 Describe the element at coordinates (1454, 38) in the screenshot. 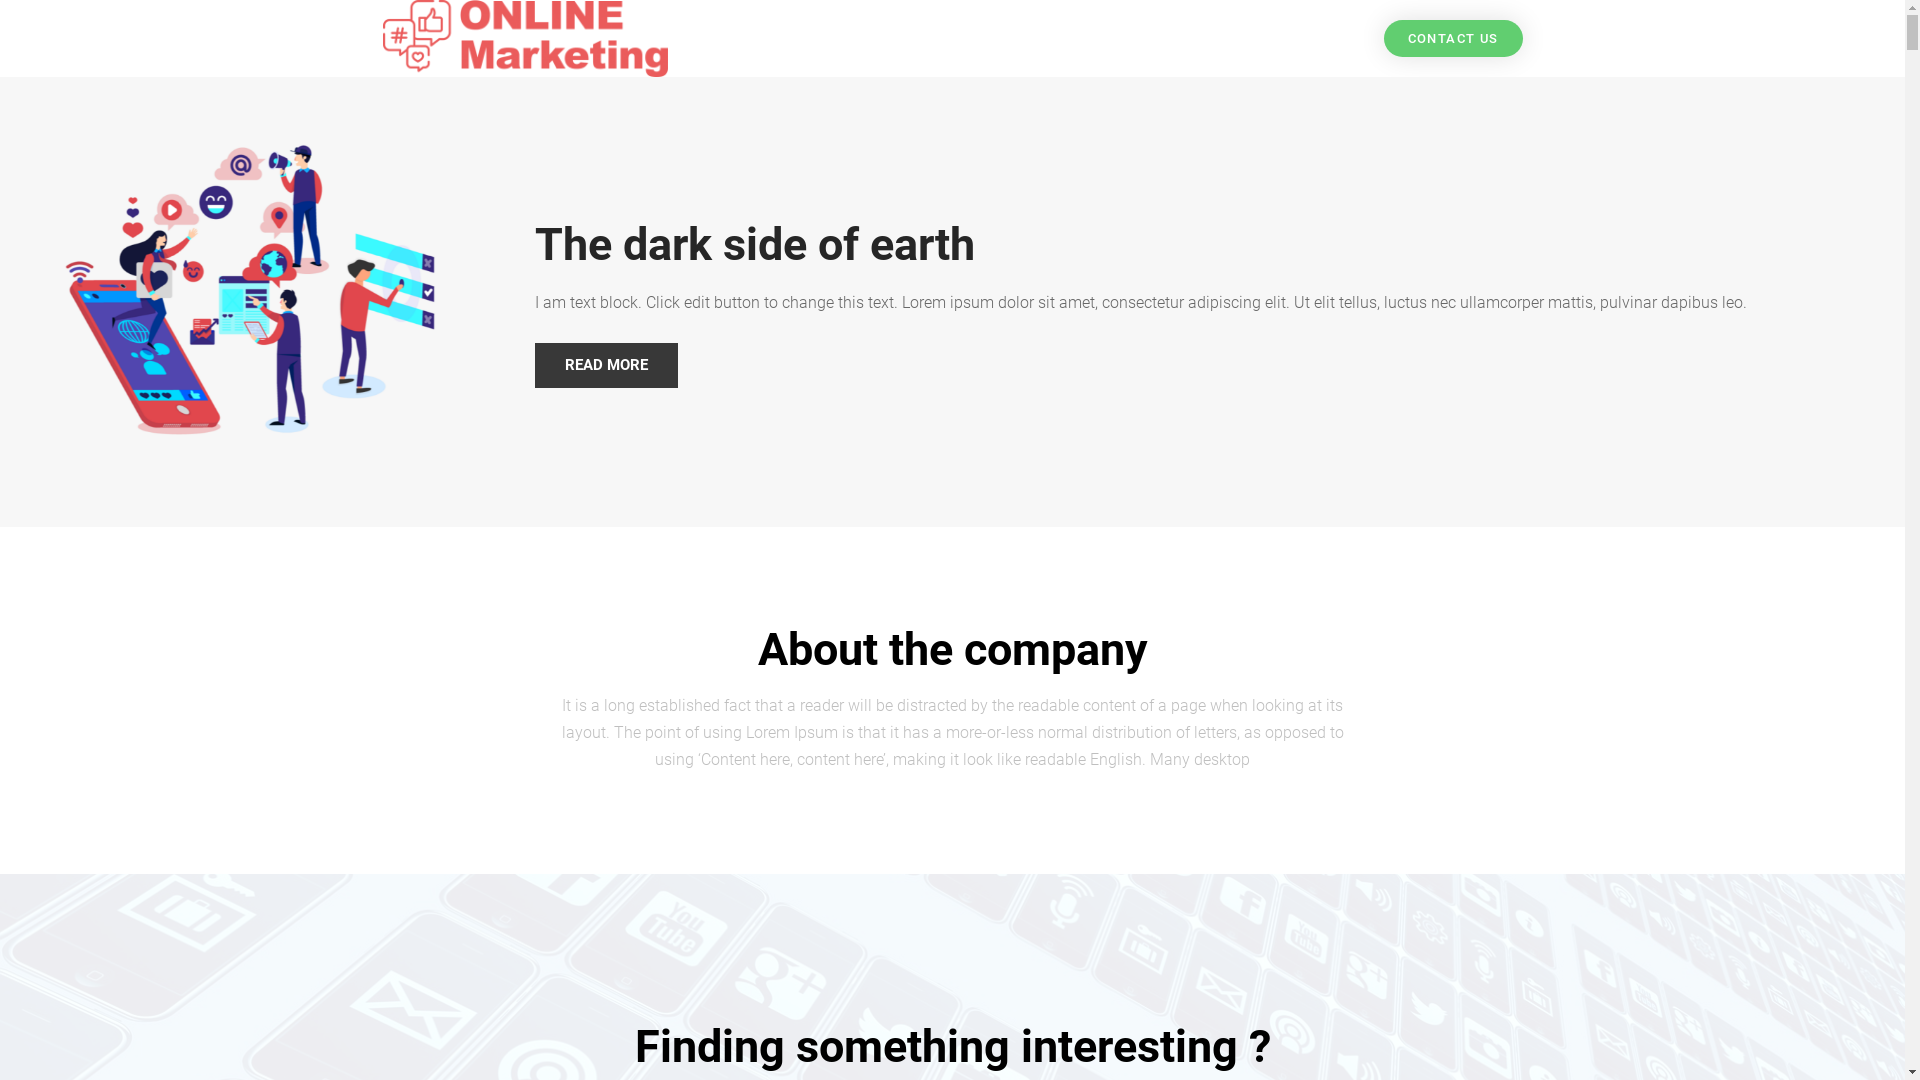

I see `CONTACT US` at that location.